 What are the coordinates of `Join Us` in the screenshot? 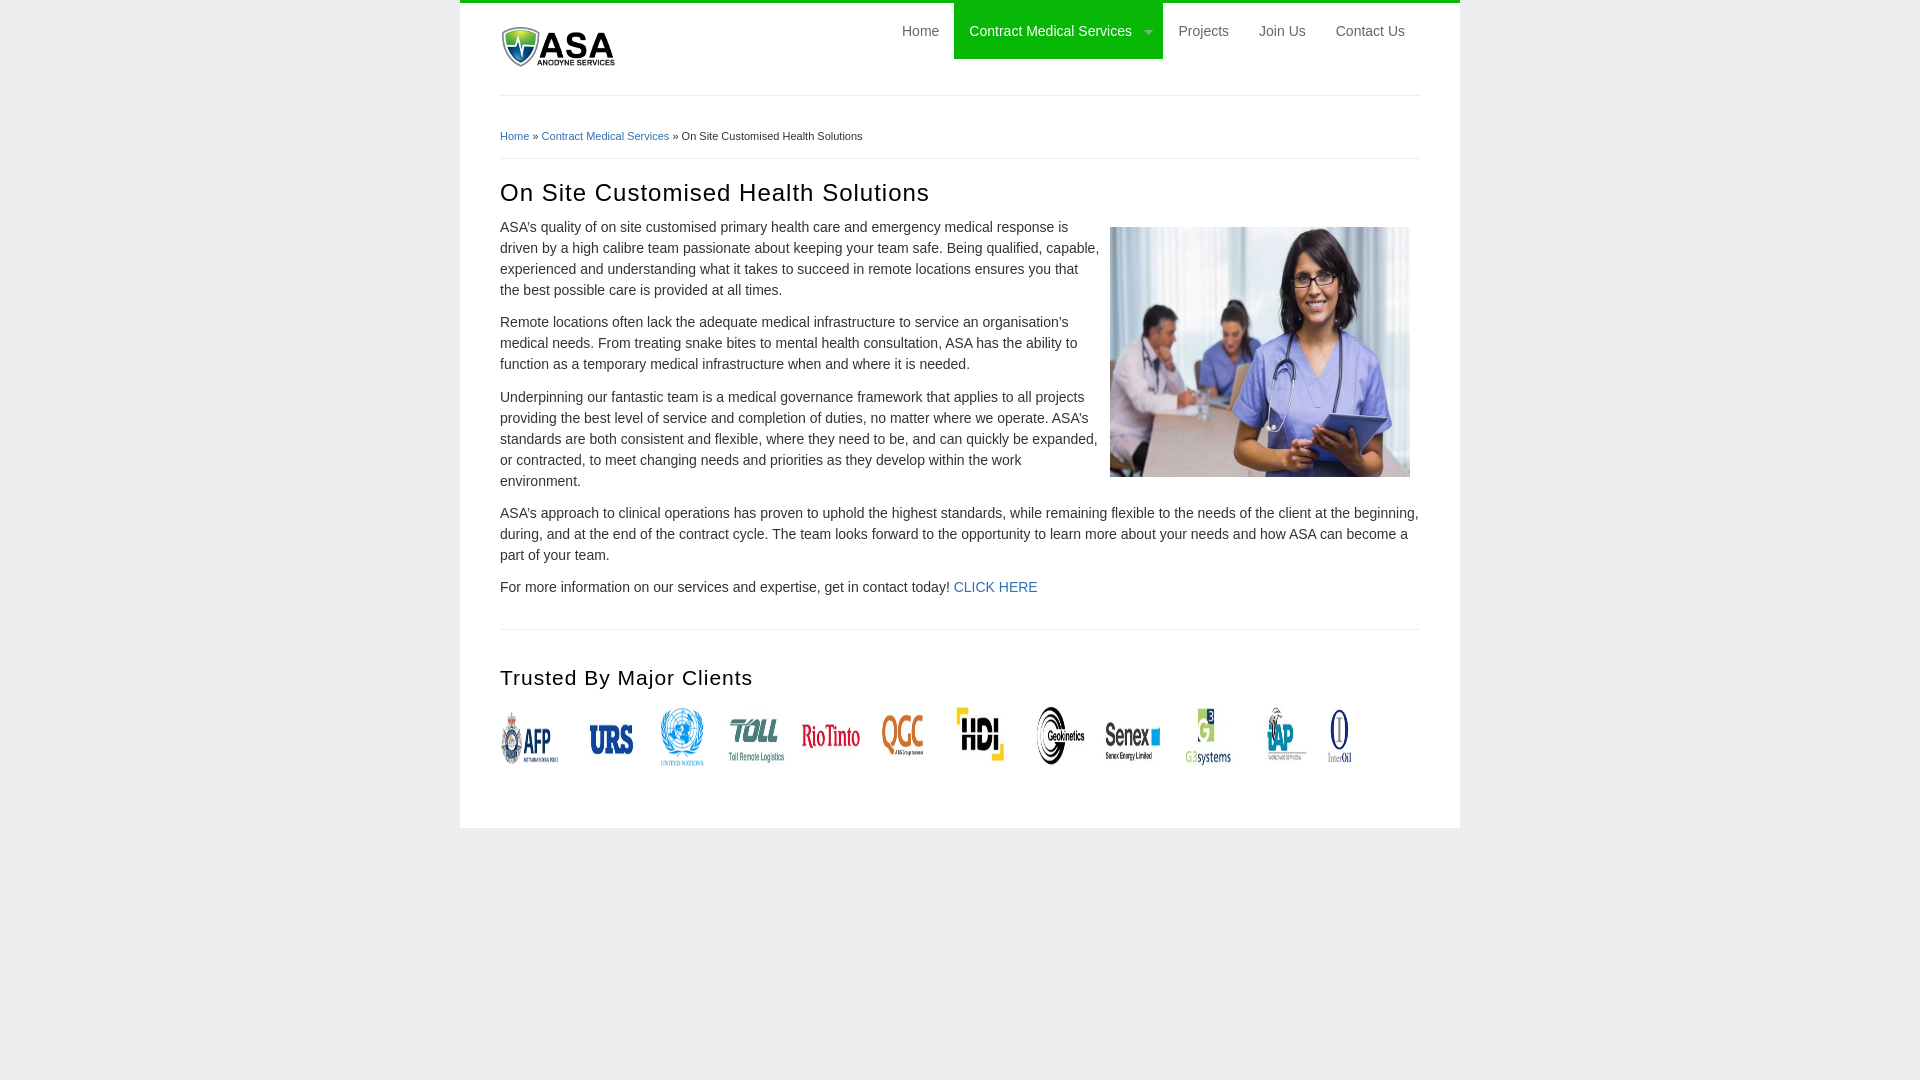 It's located at (1282, 31).